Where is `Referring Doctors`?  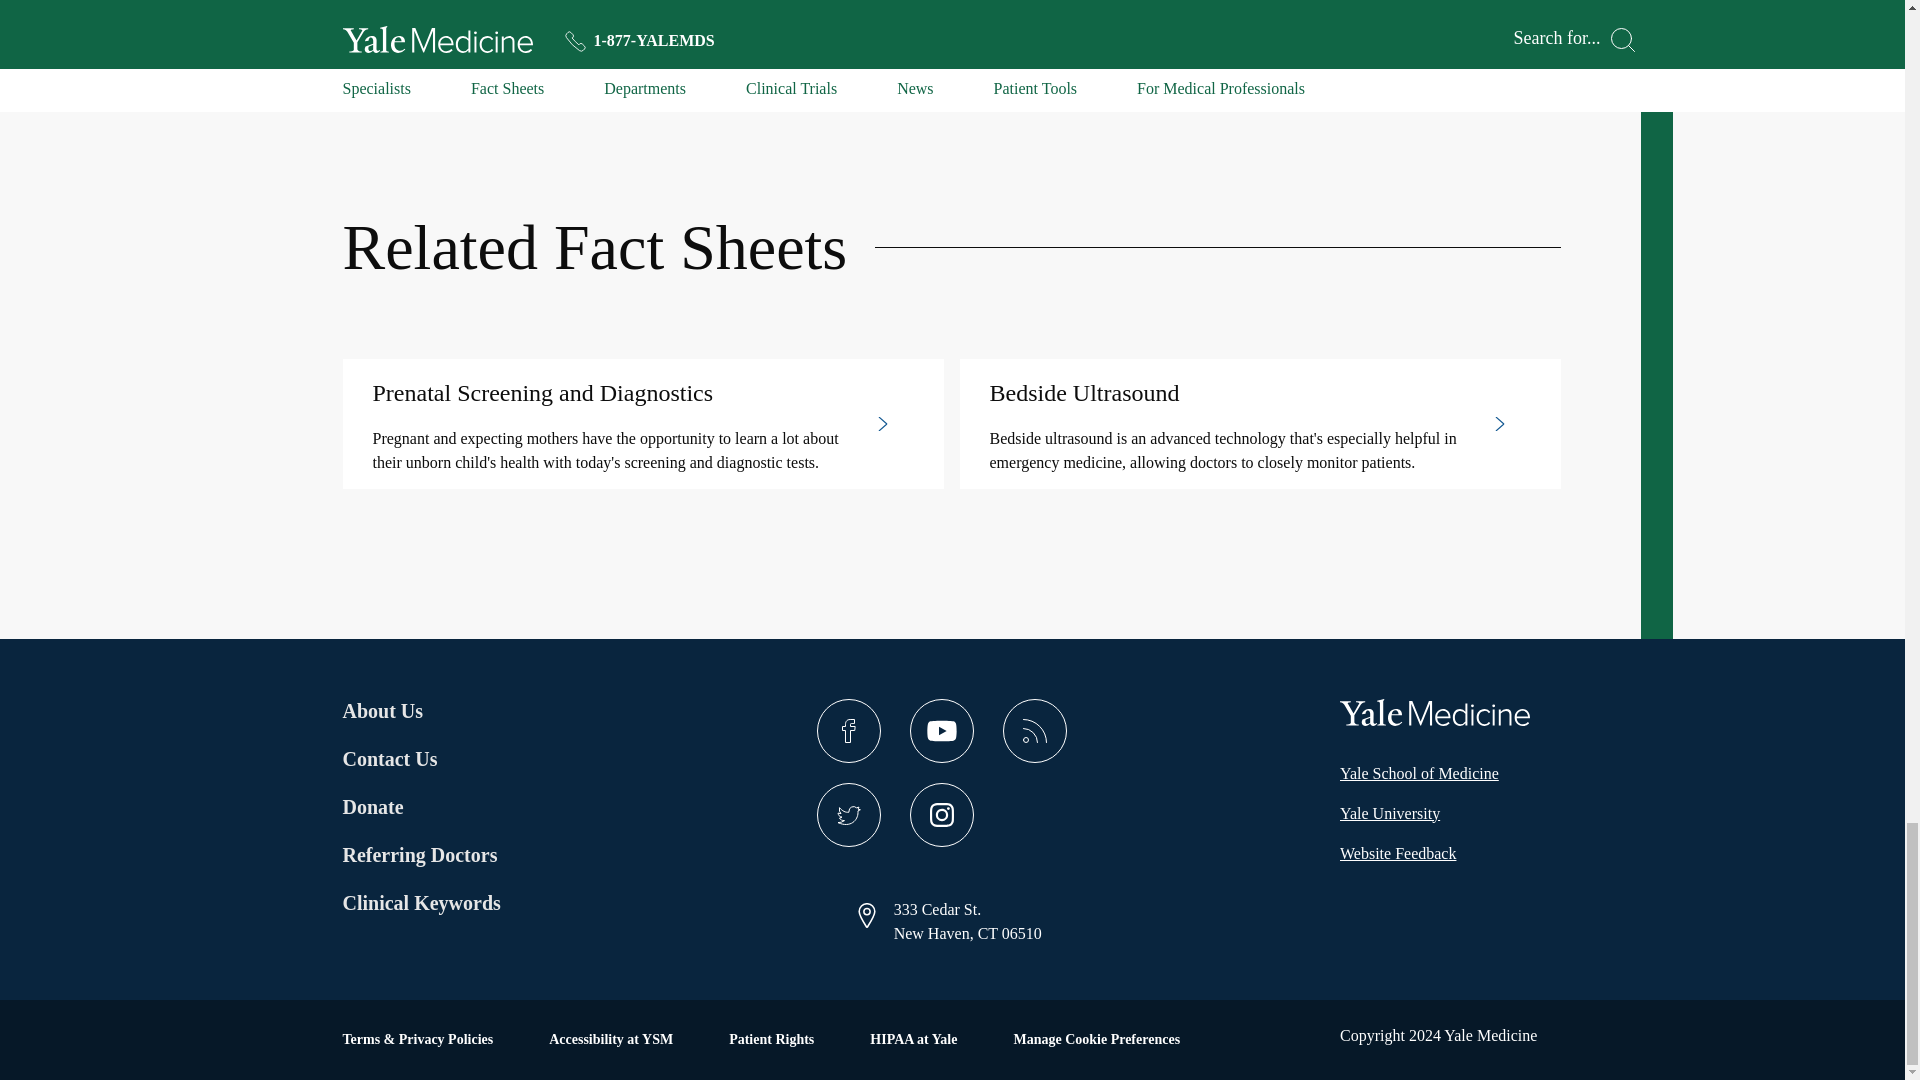 Referring Doctors is located at coordinates (419, 855).